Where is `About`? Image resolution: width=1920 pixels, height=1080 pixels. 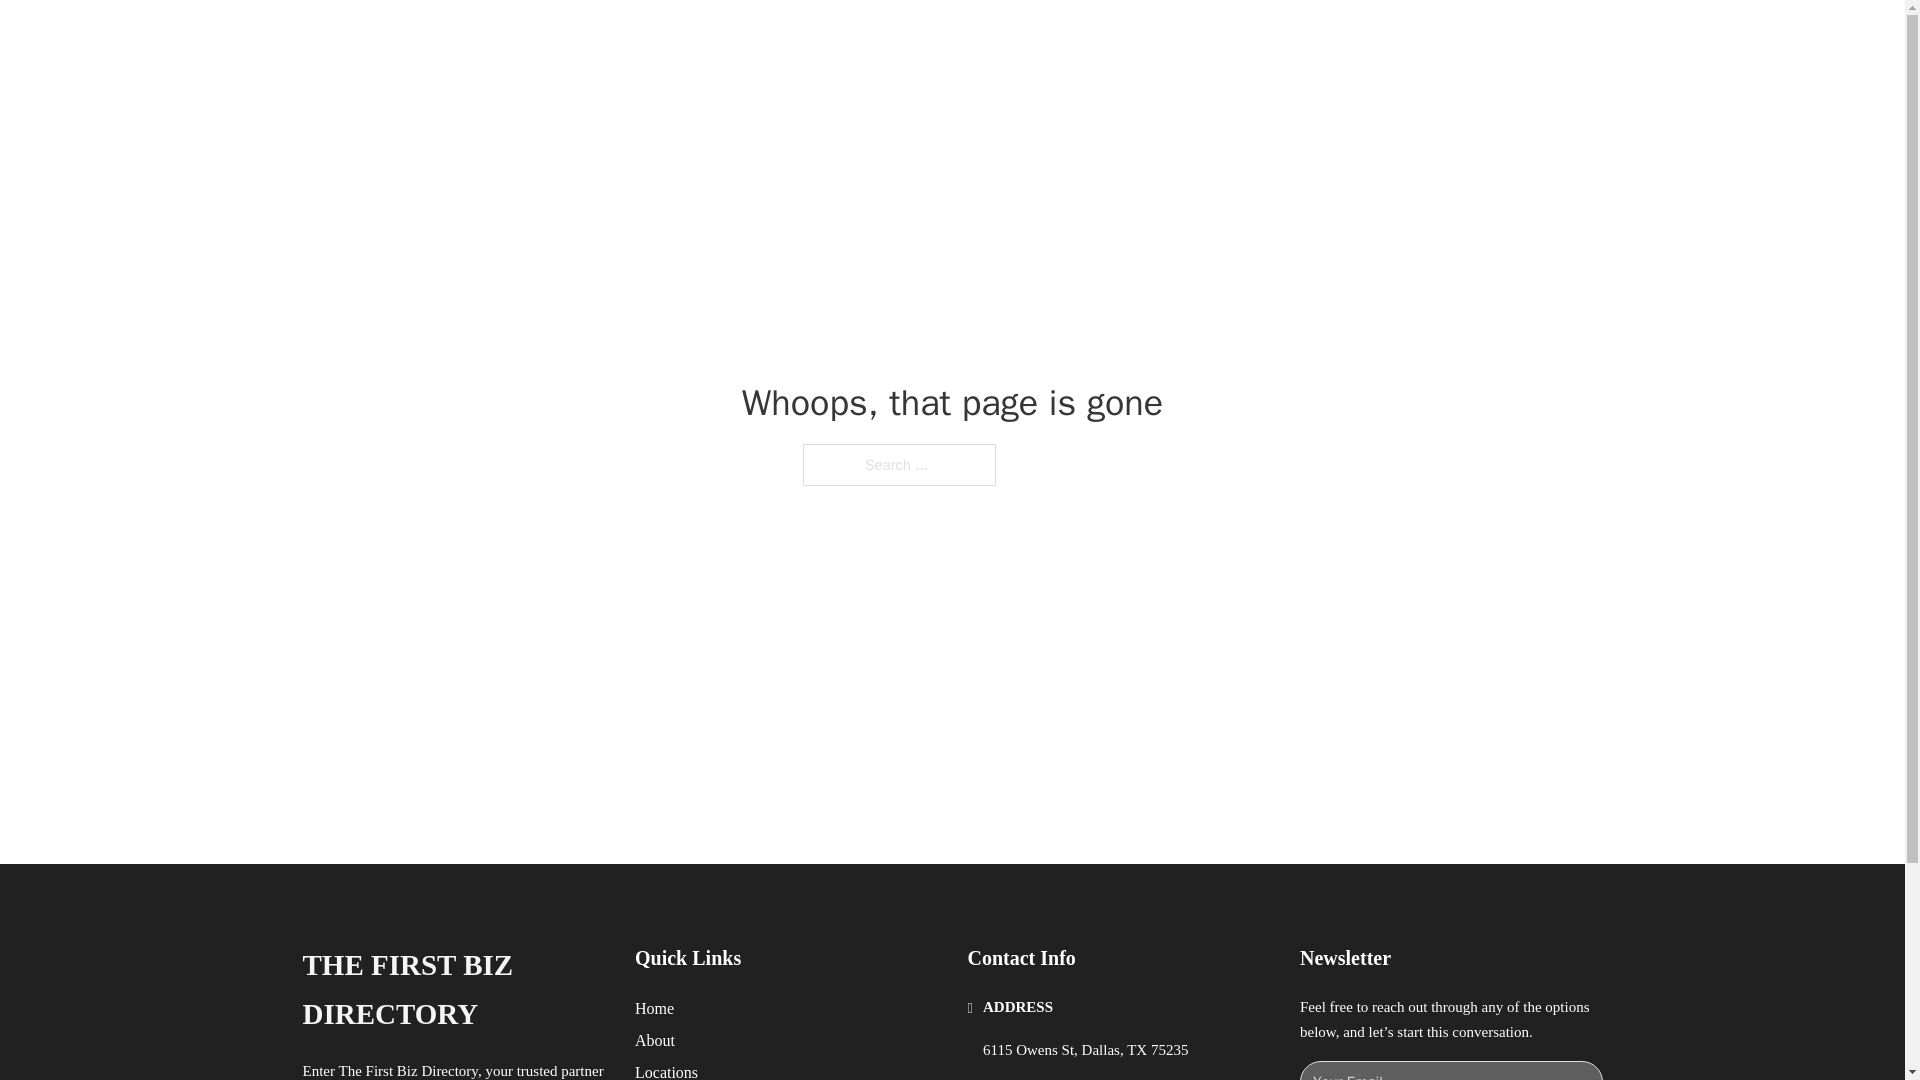 About is located at coordinates (655, 1040).